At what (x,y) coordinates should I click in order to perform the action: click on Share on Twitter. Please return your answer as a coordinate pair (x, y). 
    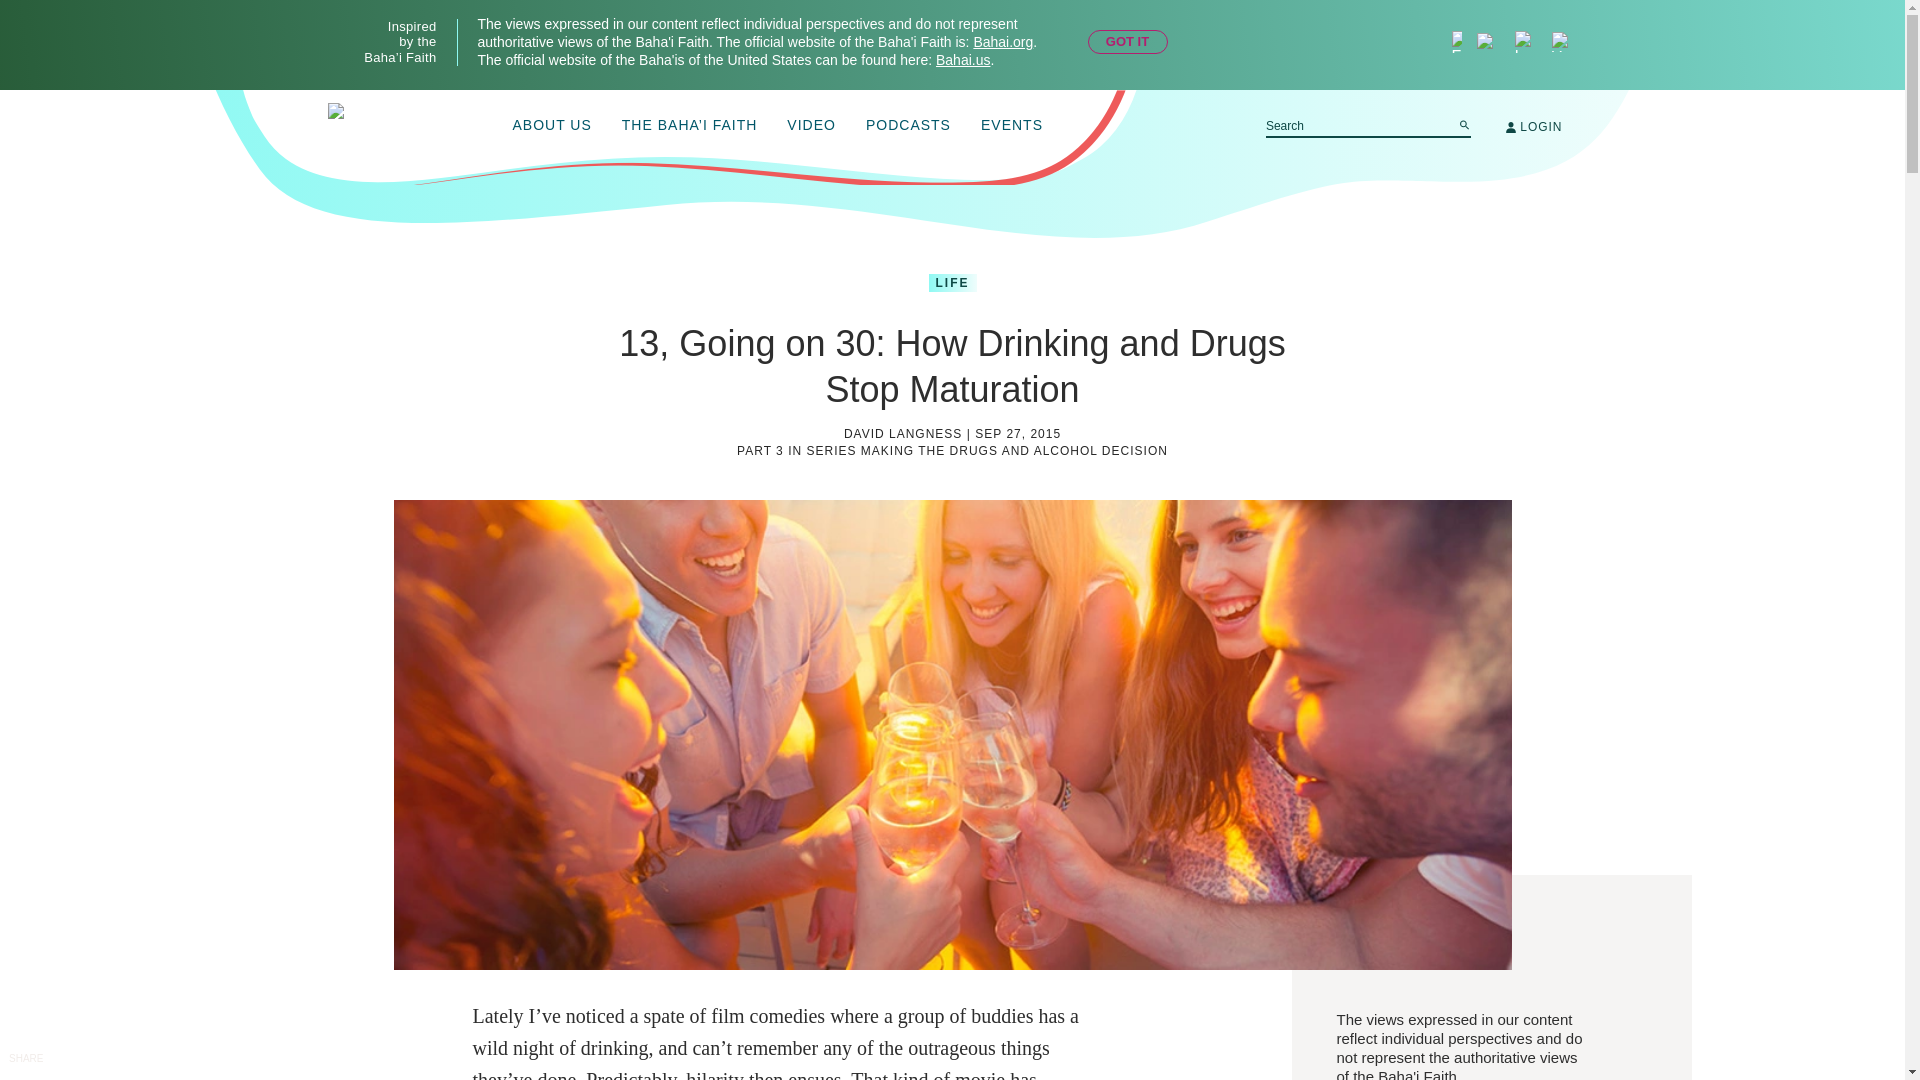
    Looking at the image, I should click on (24, 1074).